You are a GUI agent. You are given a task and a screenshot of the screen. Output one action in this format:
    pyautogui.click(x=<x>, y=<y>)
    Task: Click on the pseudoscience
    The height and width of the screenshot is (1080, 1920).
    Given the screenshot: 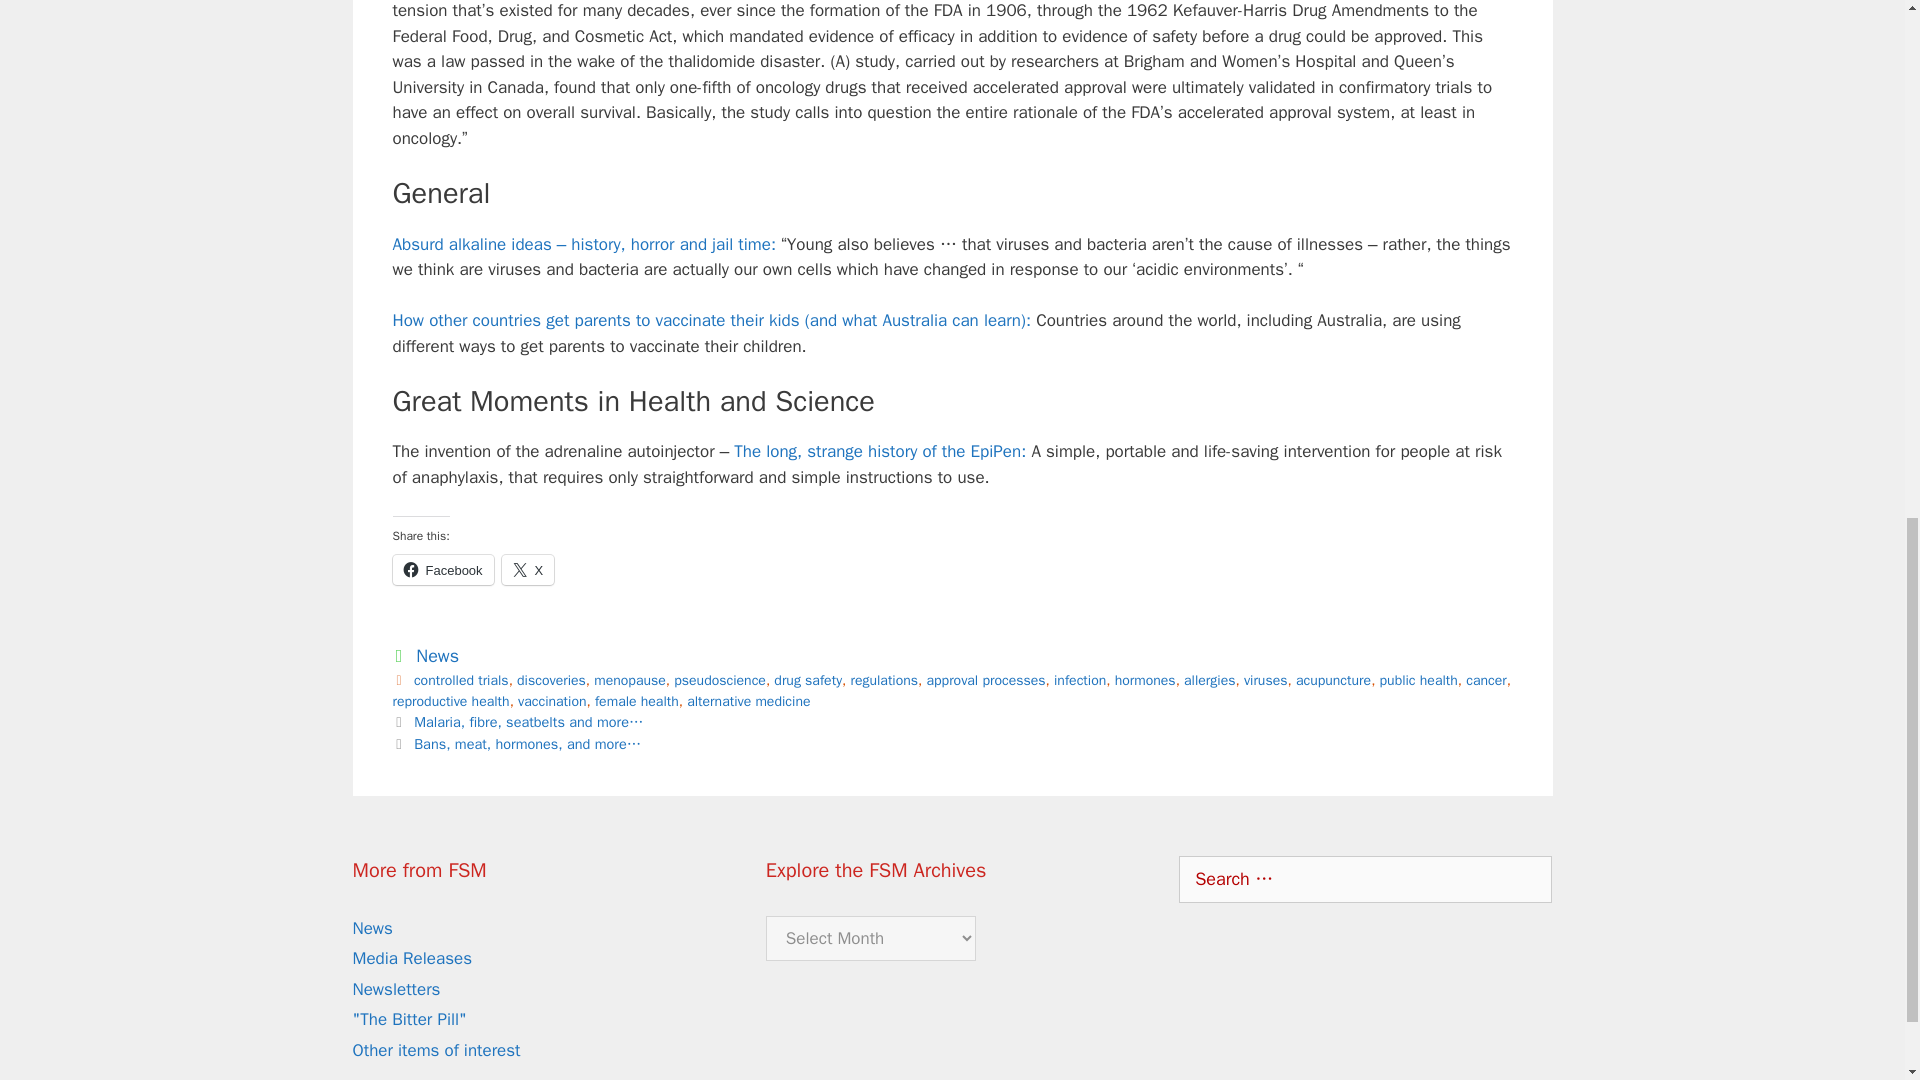 What is the action you would take?
    pyautogui.click(x=720, y=680)
    